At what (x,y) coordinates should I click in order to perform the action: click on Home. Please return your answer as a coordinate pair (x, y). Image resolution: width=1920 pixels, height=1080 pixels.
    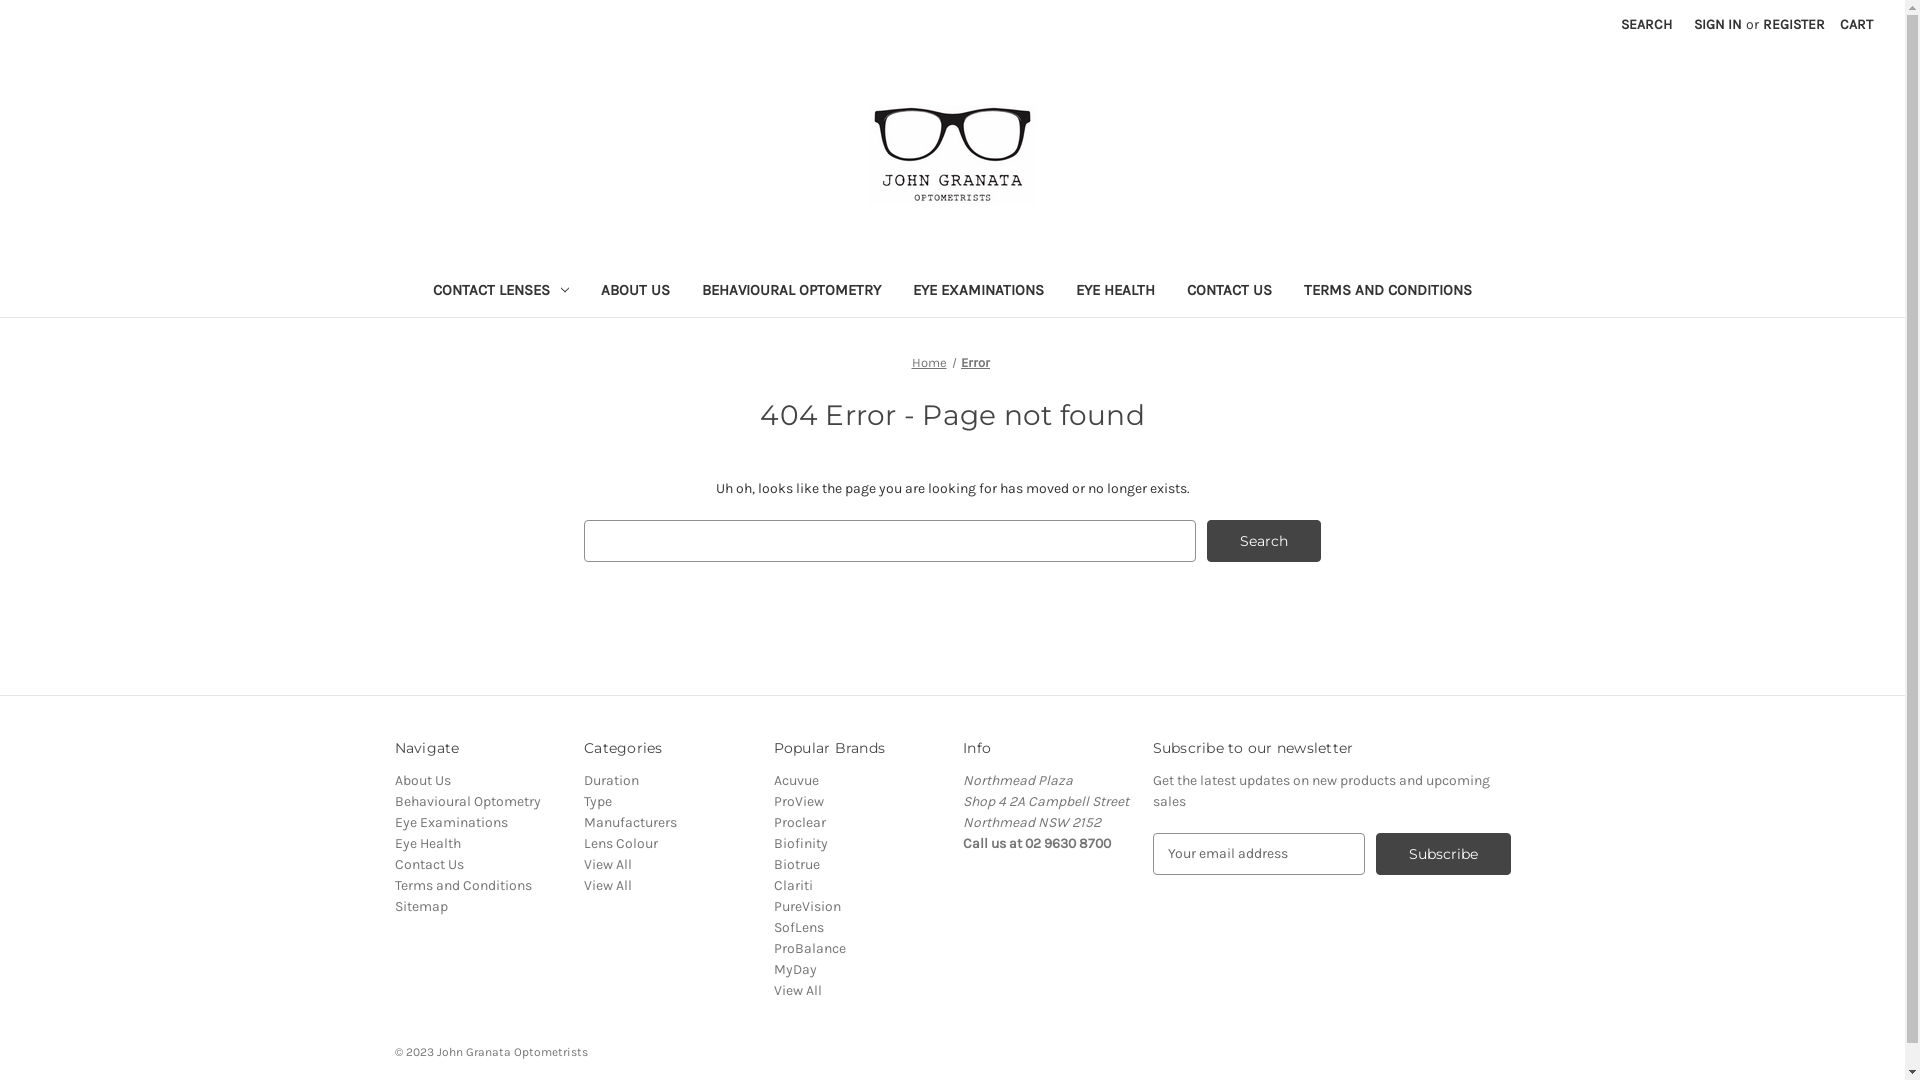
    Looking at the image, I should click on (930, 362).